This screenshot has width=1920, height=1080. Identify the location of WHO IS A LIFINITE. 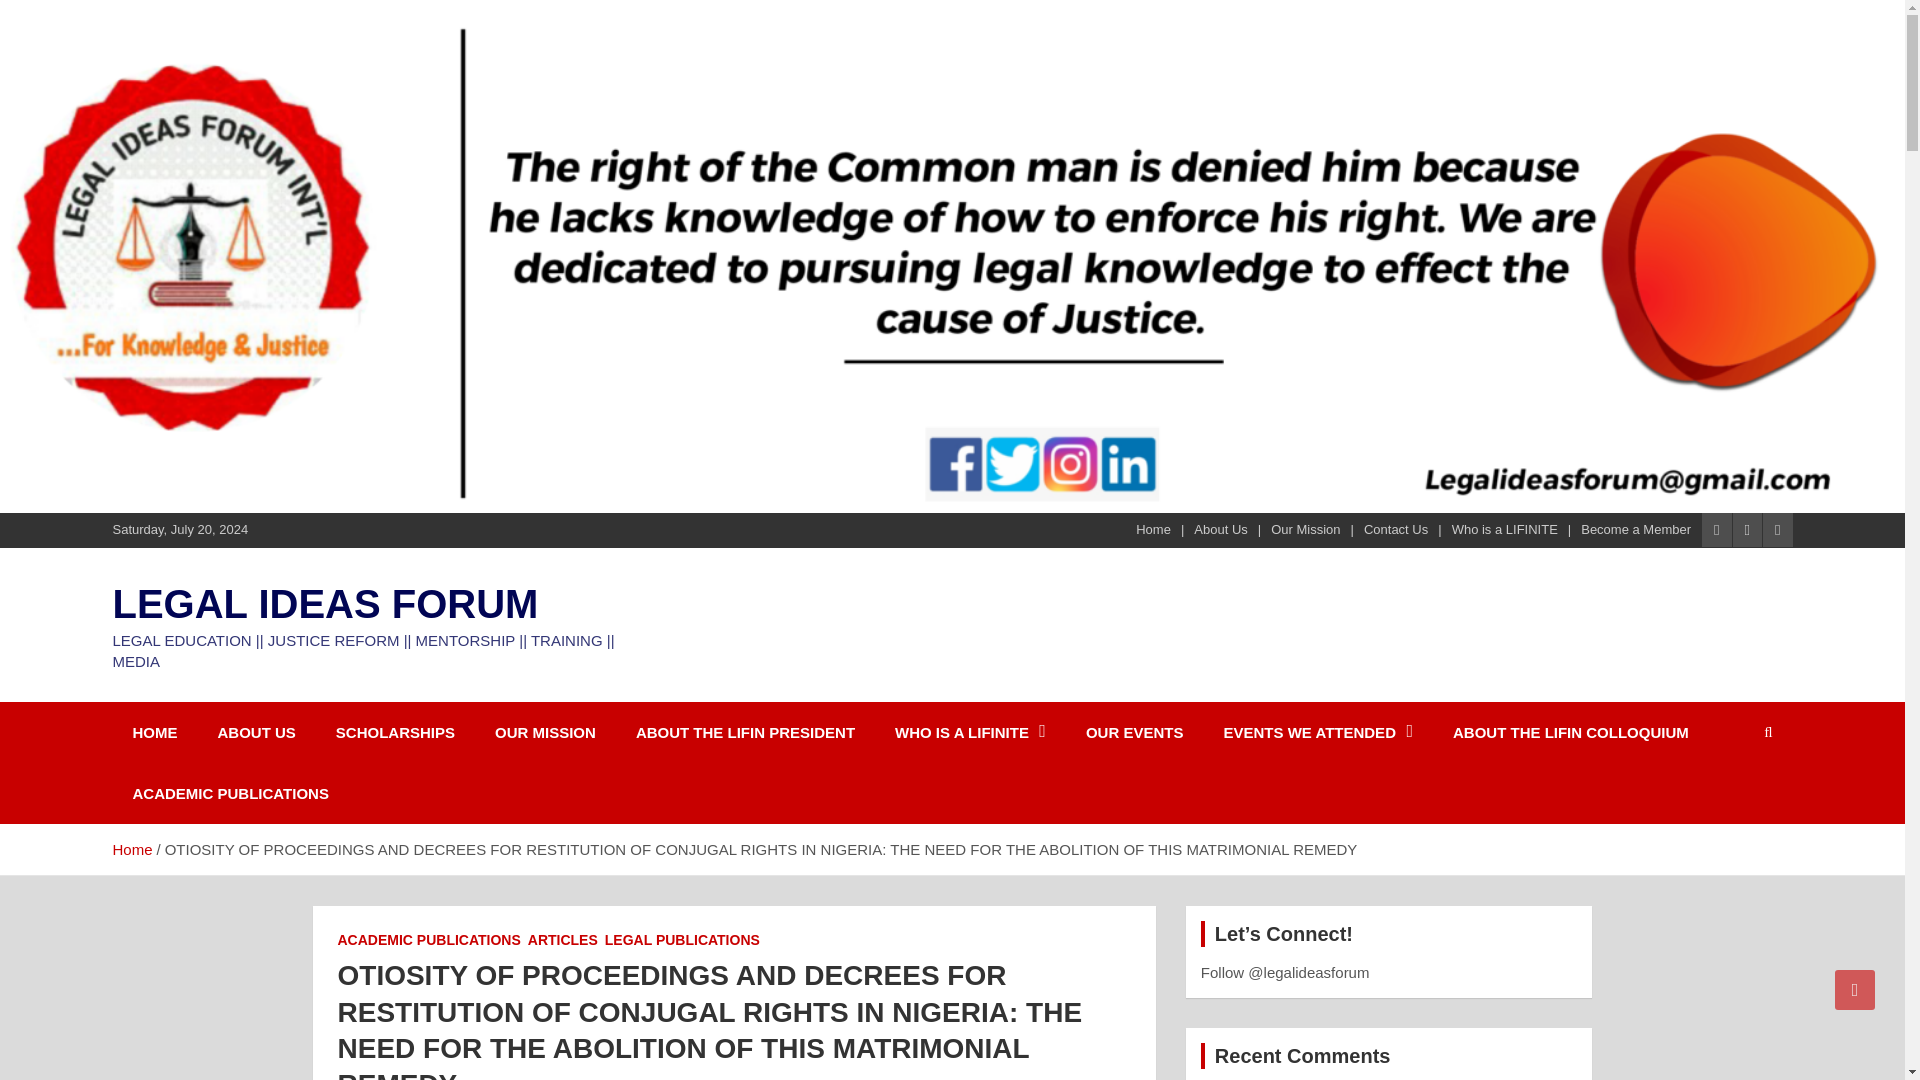
(970, 732).